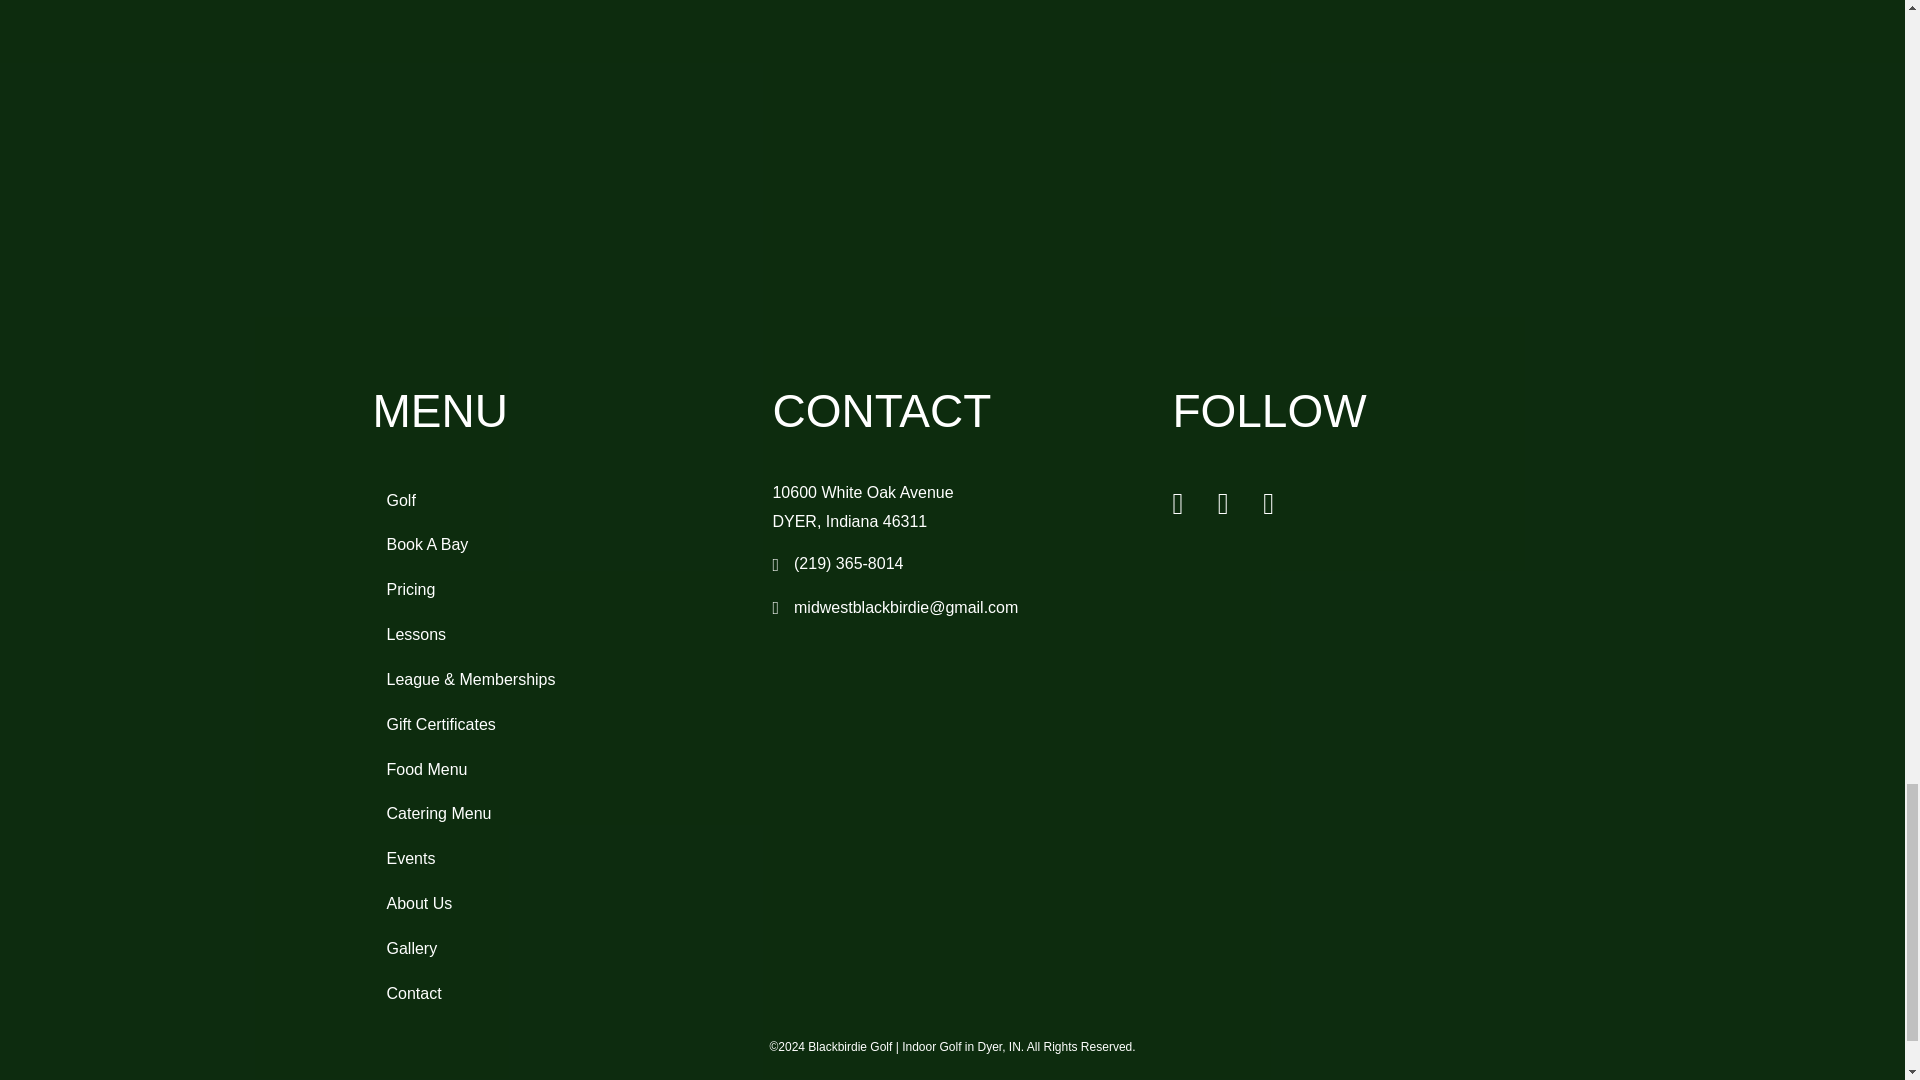  What do you see at coordinates (552, 859) in the screenshot?
I see `Events` at bounding box center [552, 859].